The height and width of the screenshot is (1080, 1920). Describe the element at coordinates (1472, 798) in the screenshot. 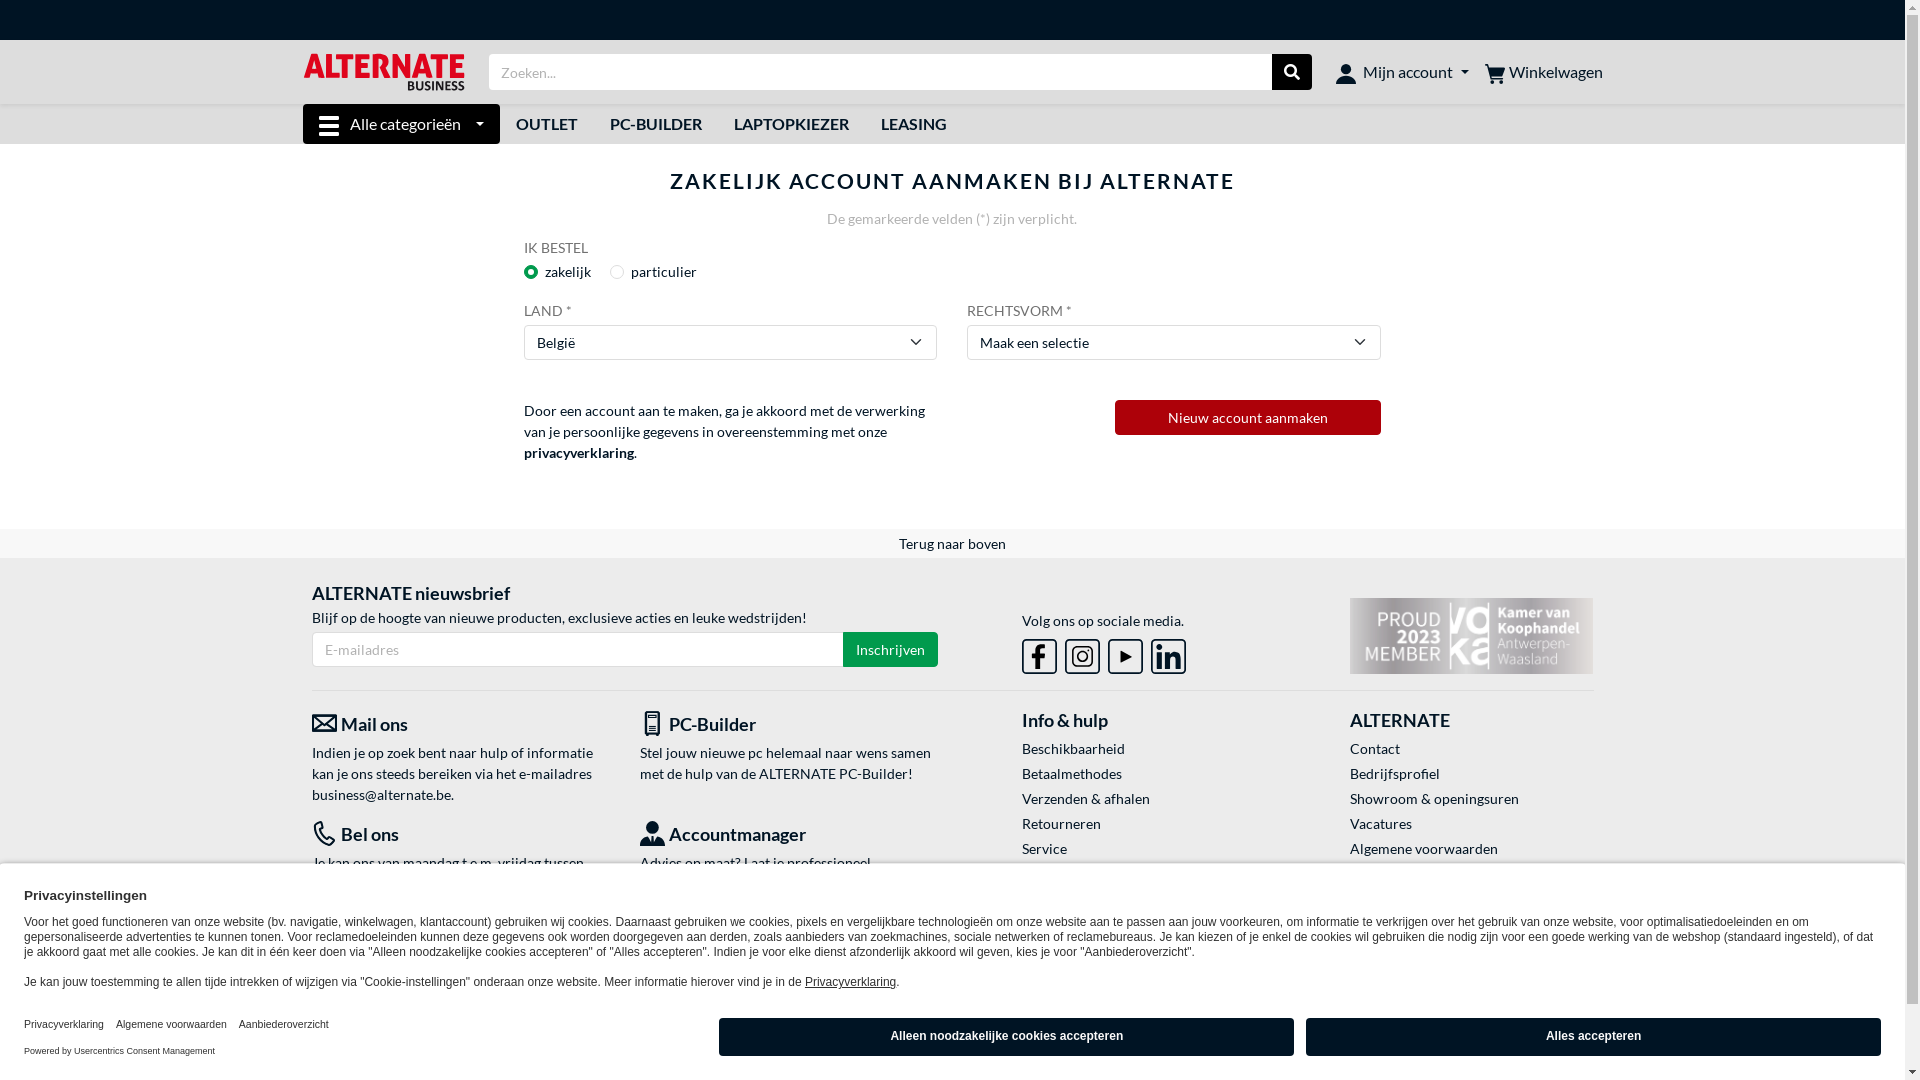

I see `Showroom & openingsuren` at that location.